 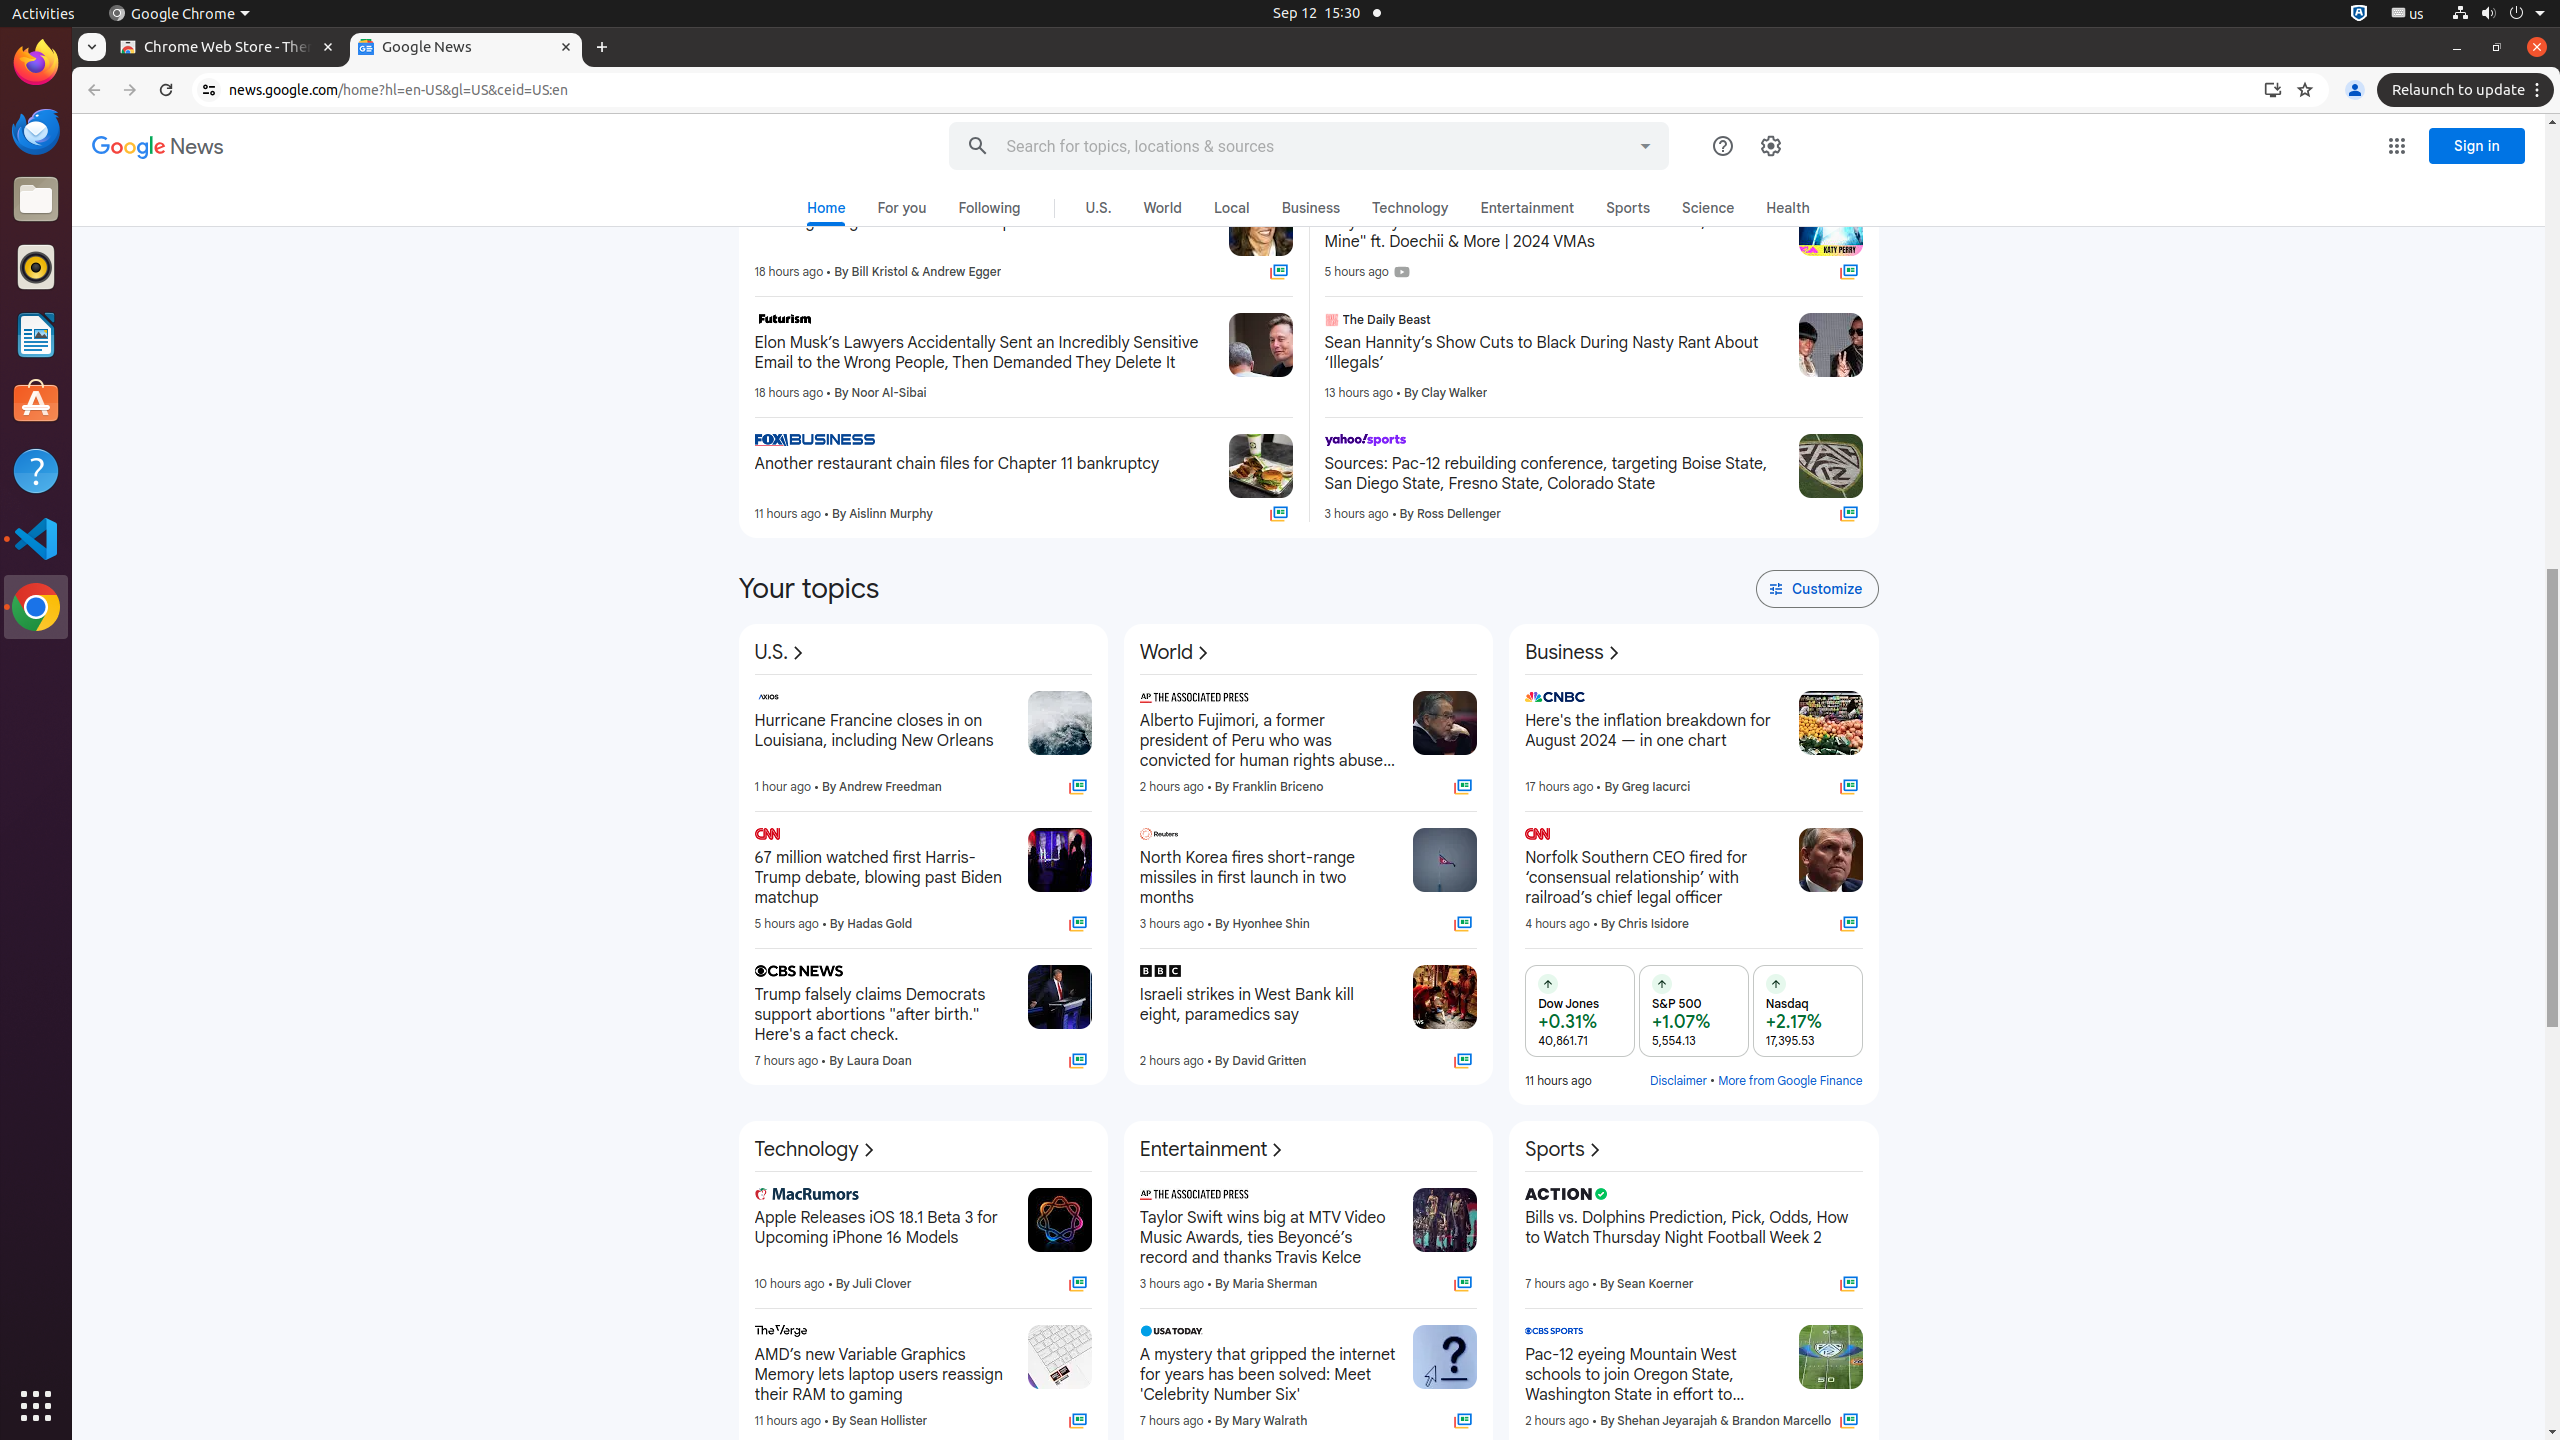 What do you see at coordinates (1392, 974) in the screenshot?
I see `More - Israeli strikes in West Bank kill eight, paramedics say` at bounding box center [1392, 974].